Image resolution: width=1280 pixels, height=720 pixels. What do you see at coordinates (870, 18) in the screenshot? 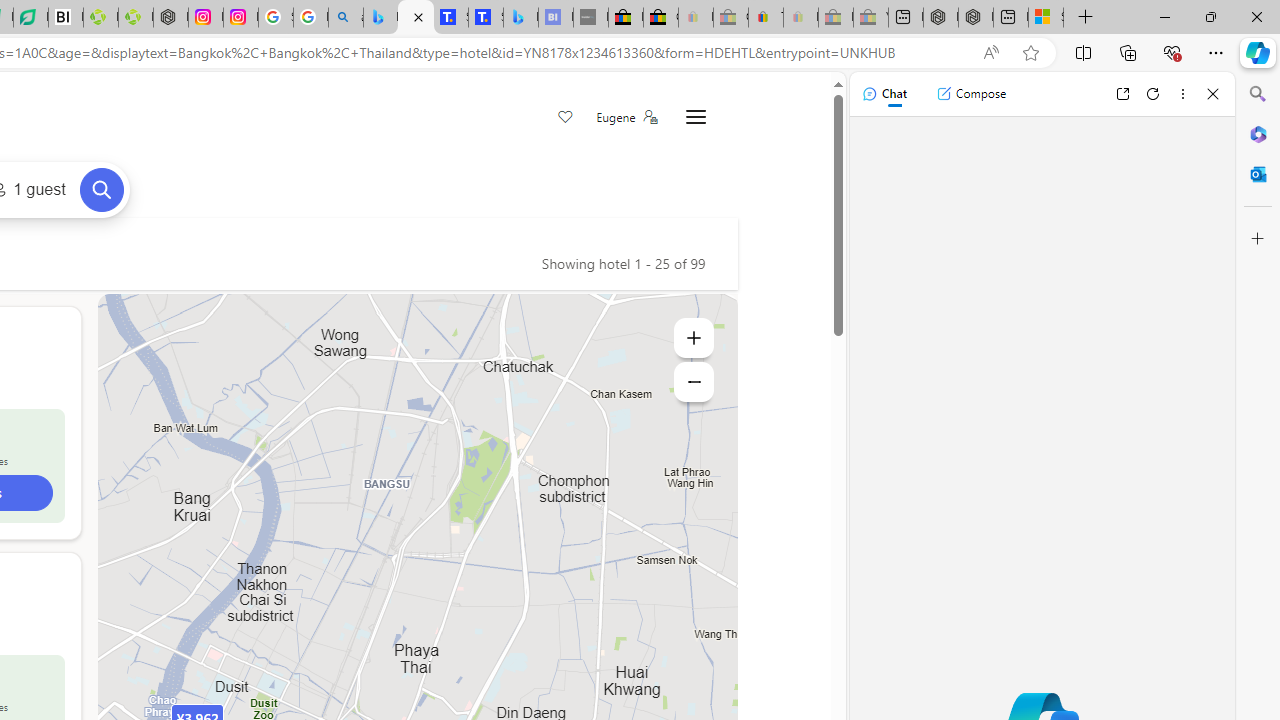
I see `Yard, Garden & Outdoor Living - Sleeping` at bounding box center [870, 18].